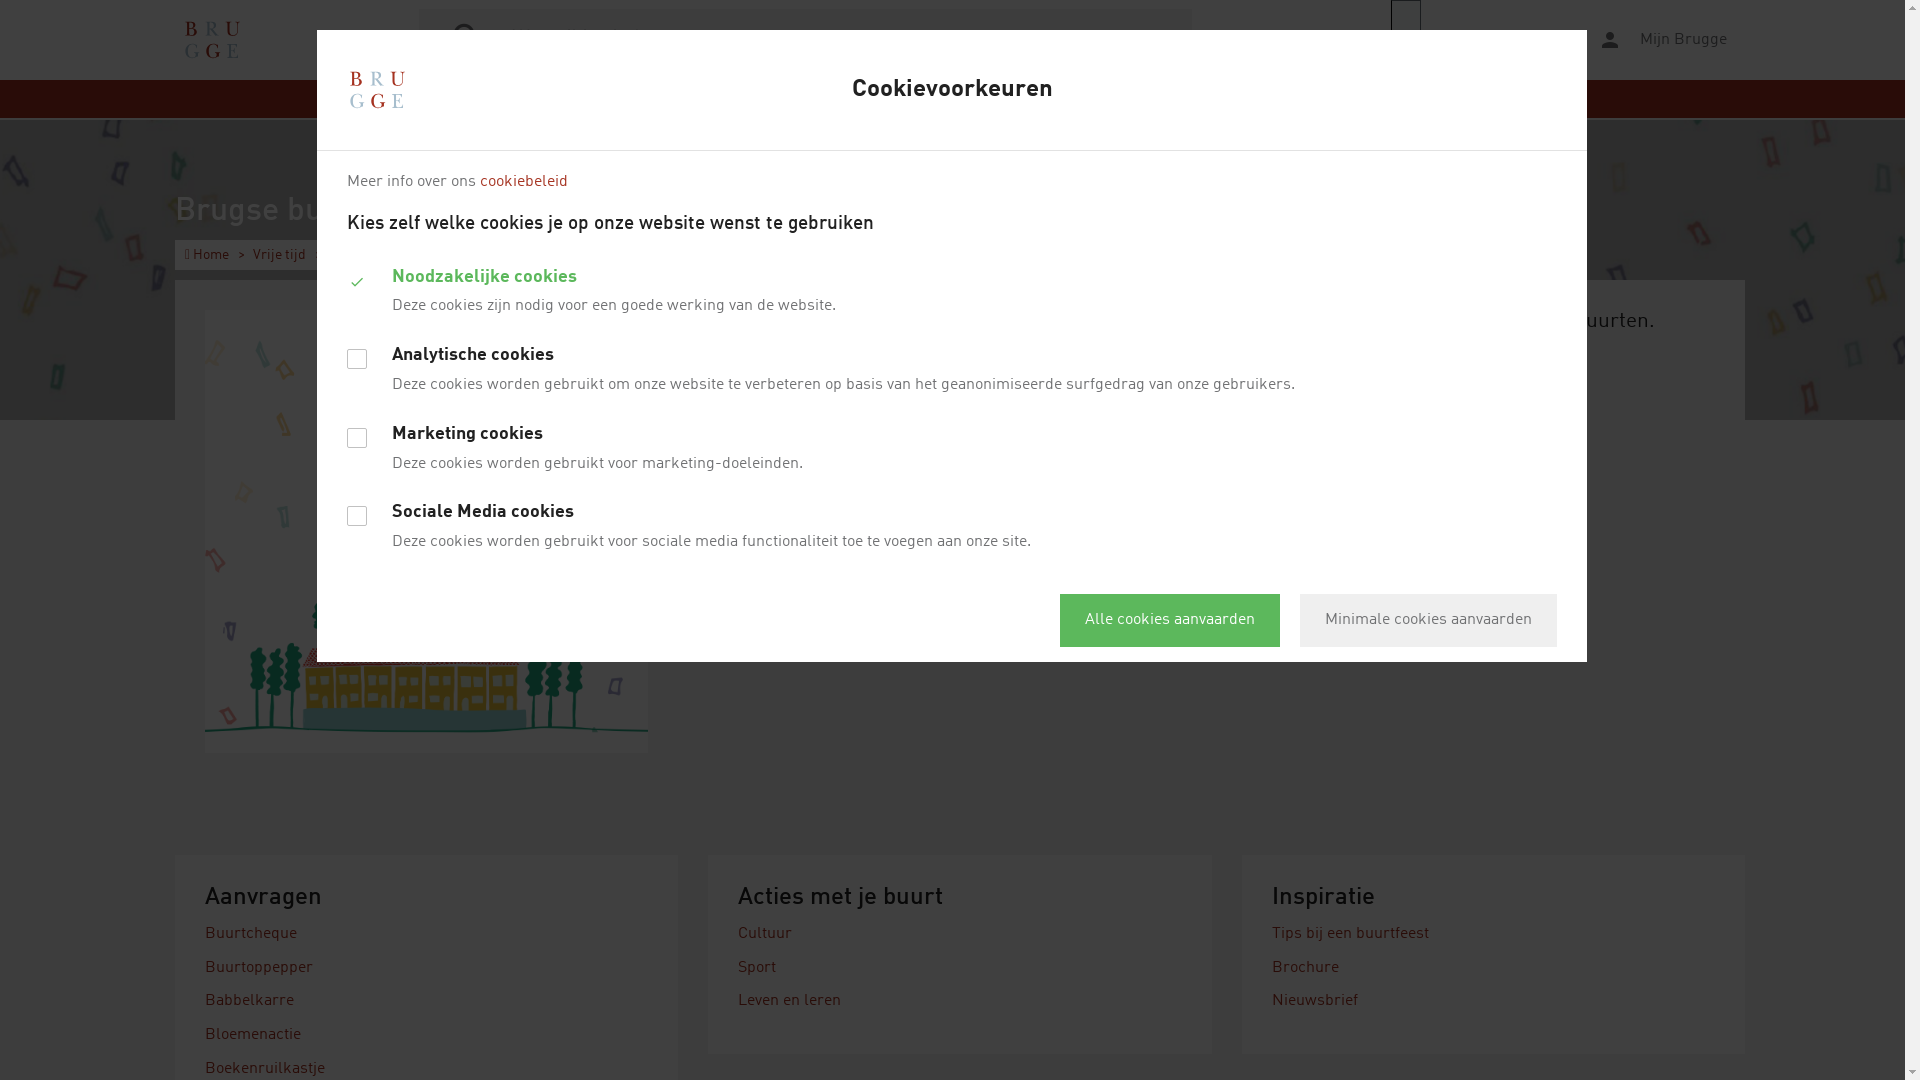 This screenshot has height=1080, width=1920. What do you see at coordinates (265, 1069) in the screenshot?
I see `Boekenruilkastje` at bounding box center [265, 1069].